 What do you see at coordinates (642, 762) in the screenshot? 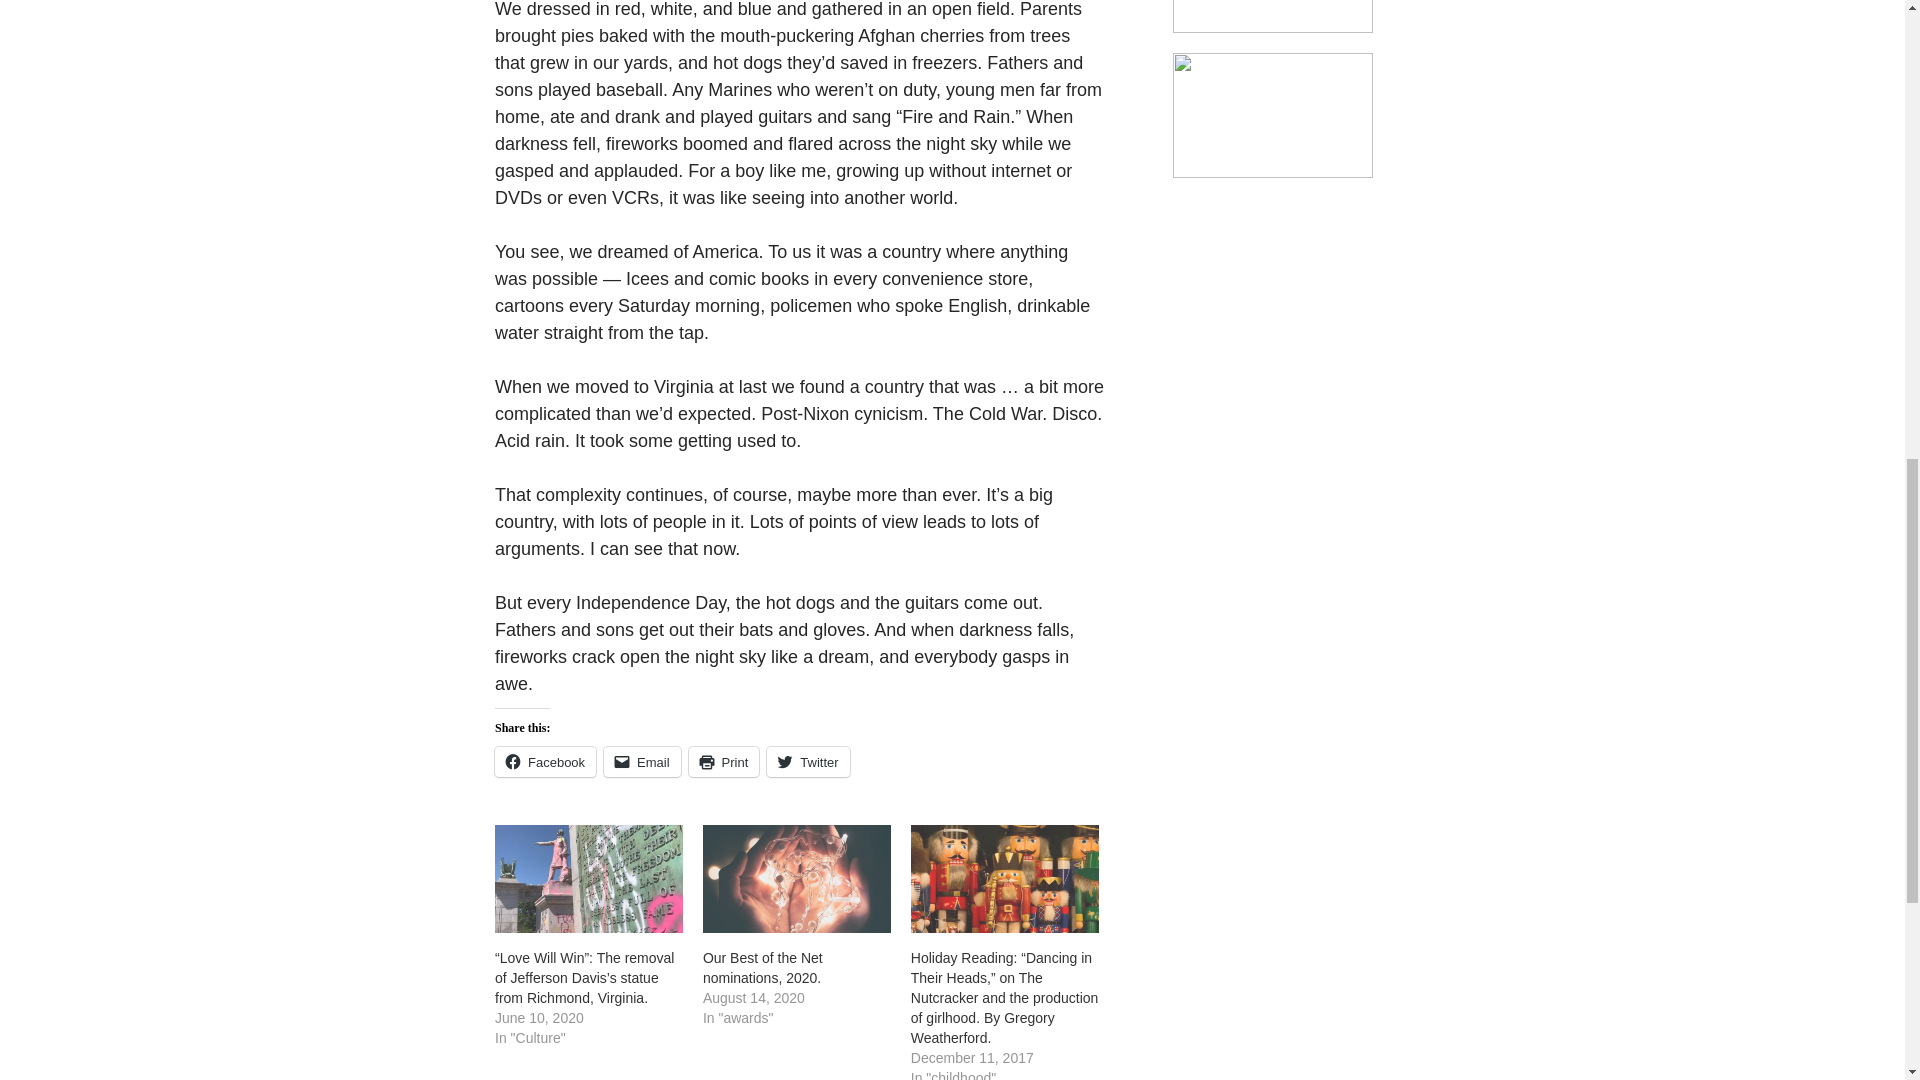
I see `Click to email a link to a friend` at bounding box center [642, 762].